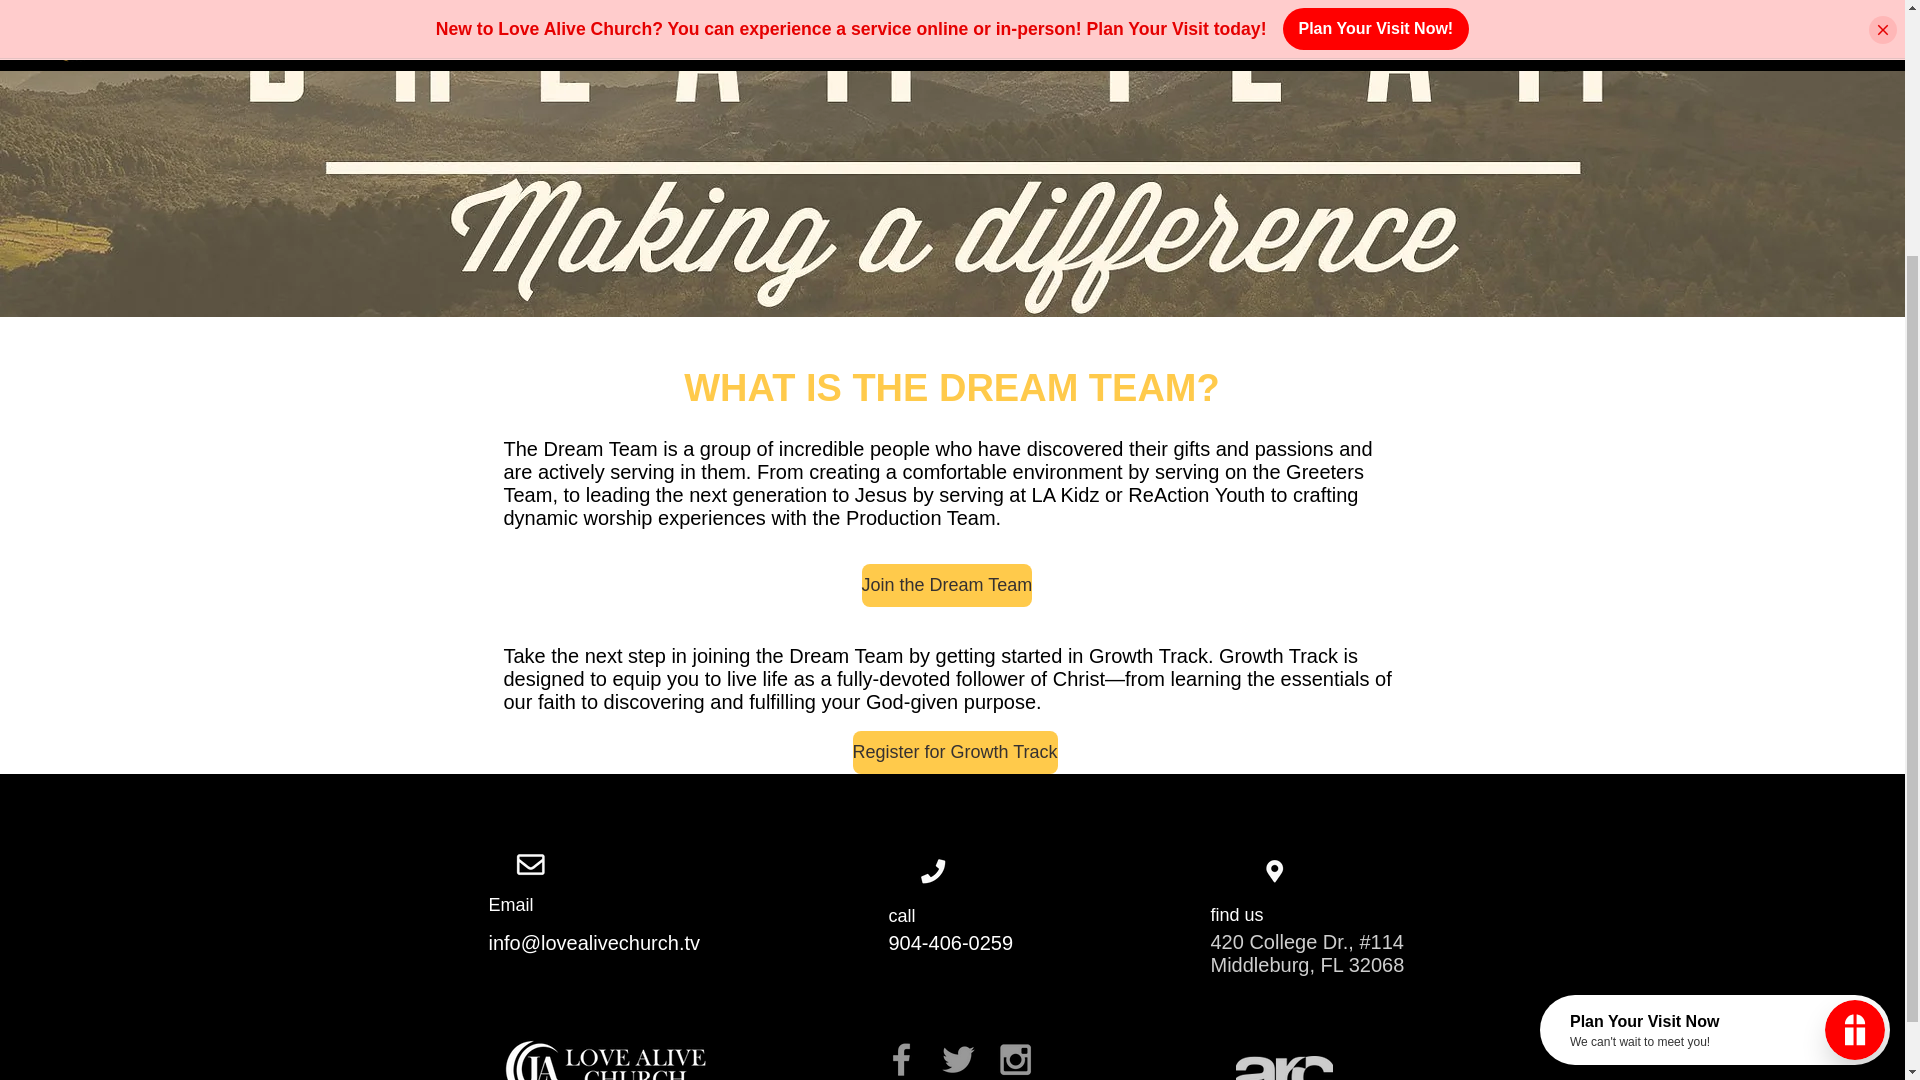  I want to click on Join the Dream Team, so click(947, 584).